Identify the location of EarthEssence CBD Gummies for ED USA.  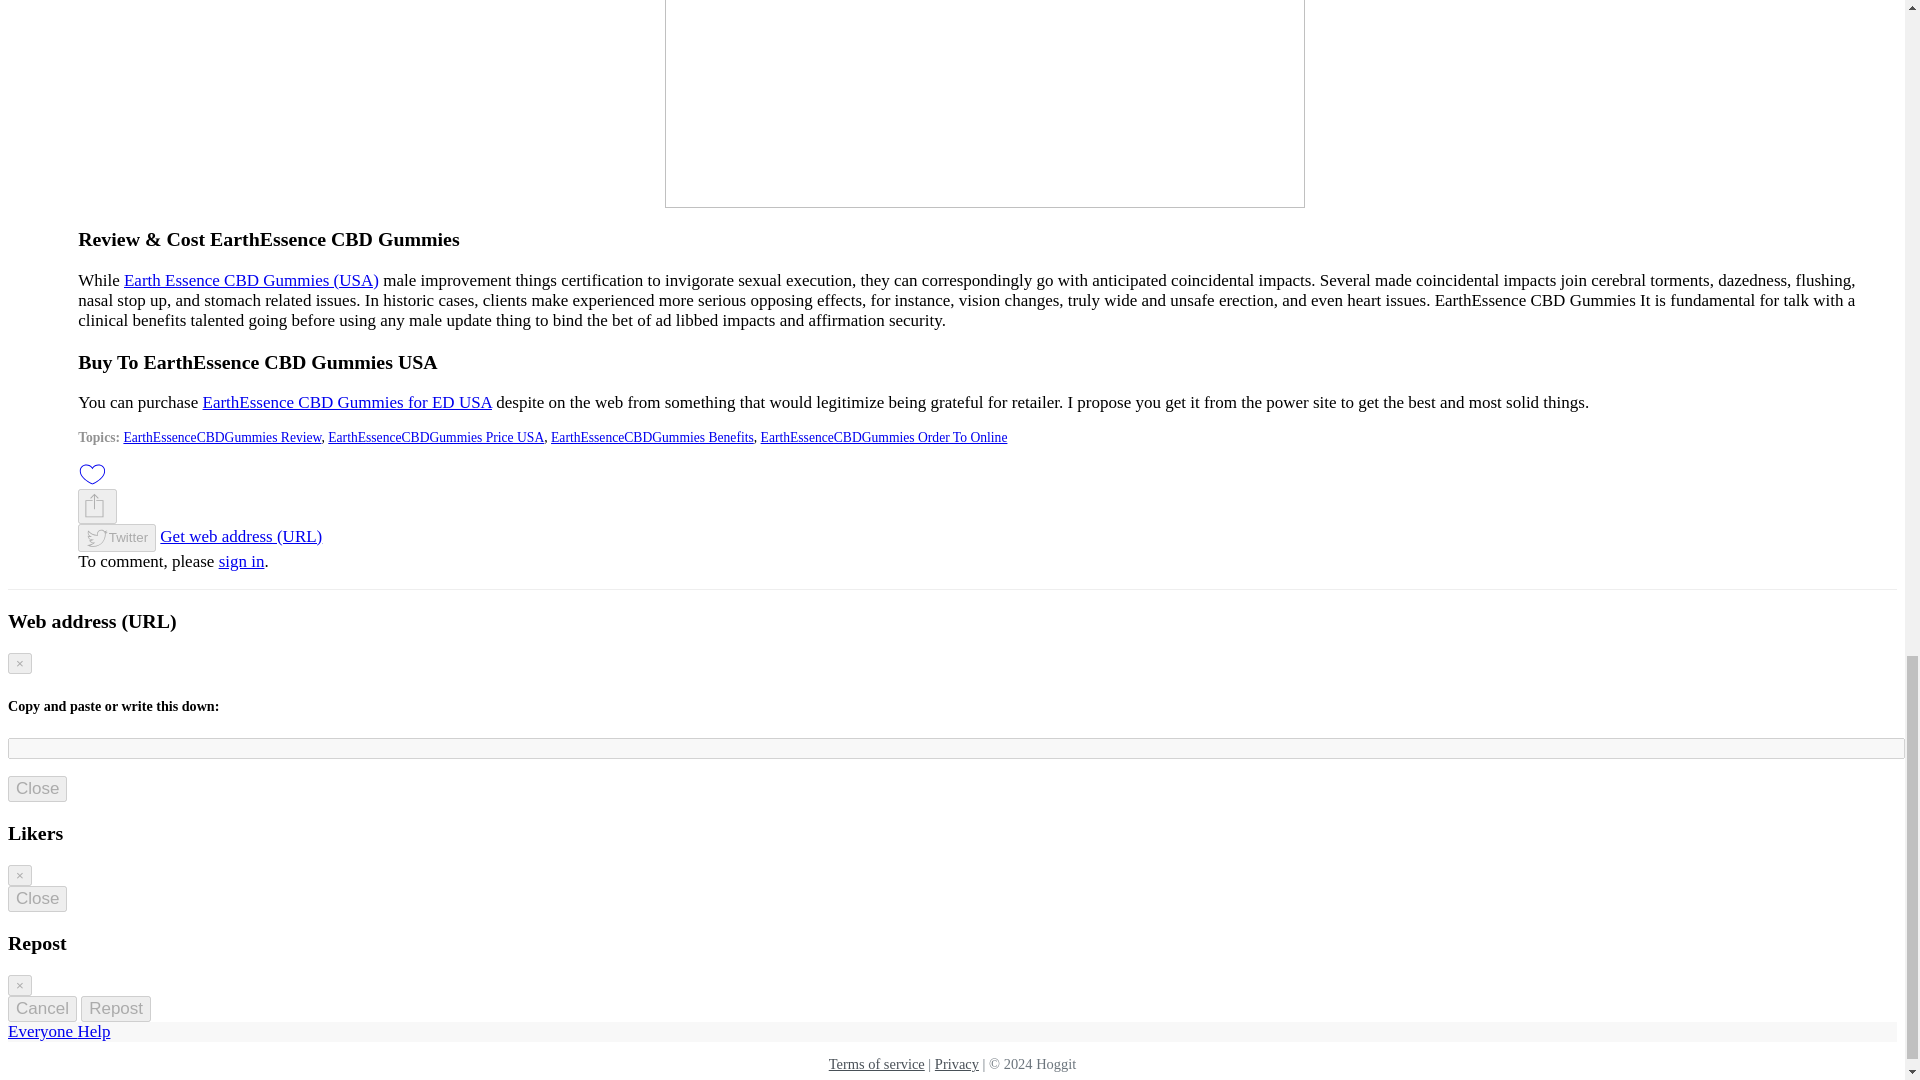
(347, 402).